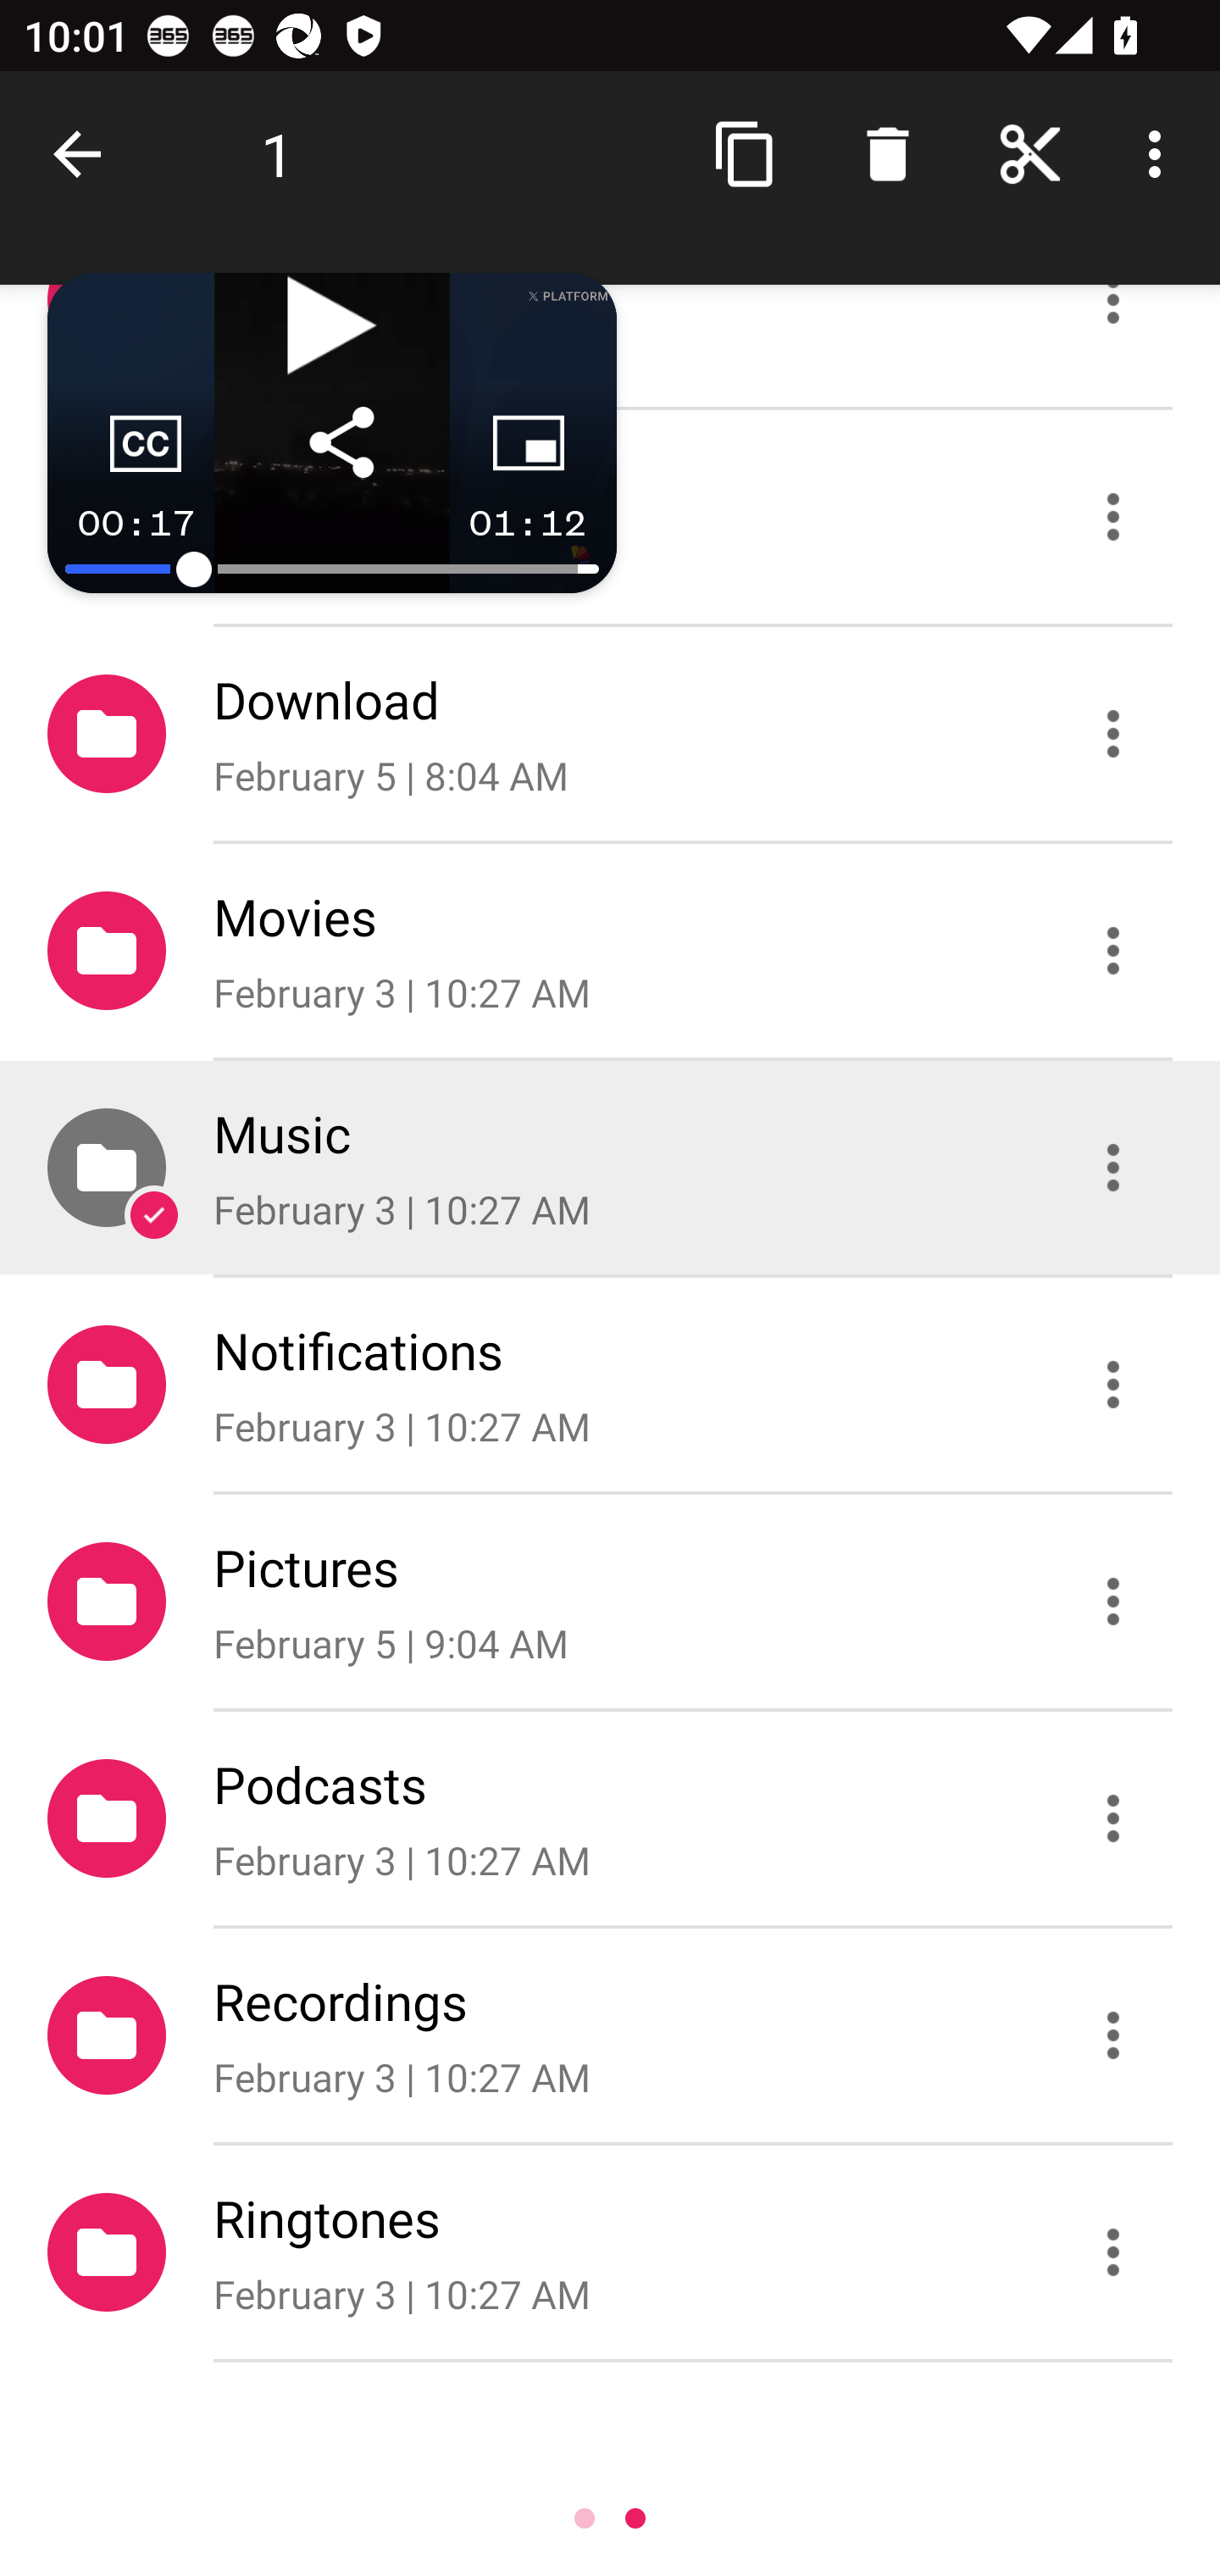  I want to click on Pictures February 5 | 9:04 AM, so click(610, 1601).